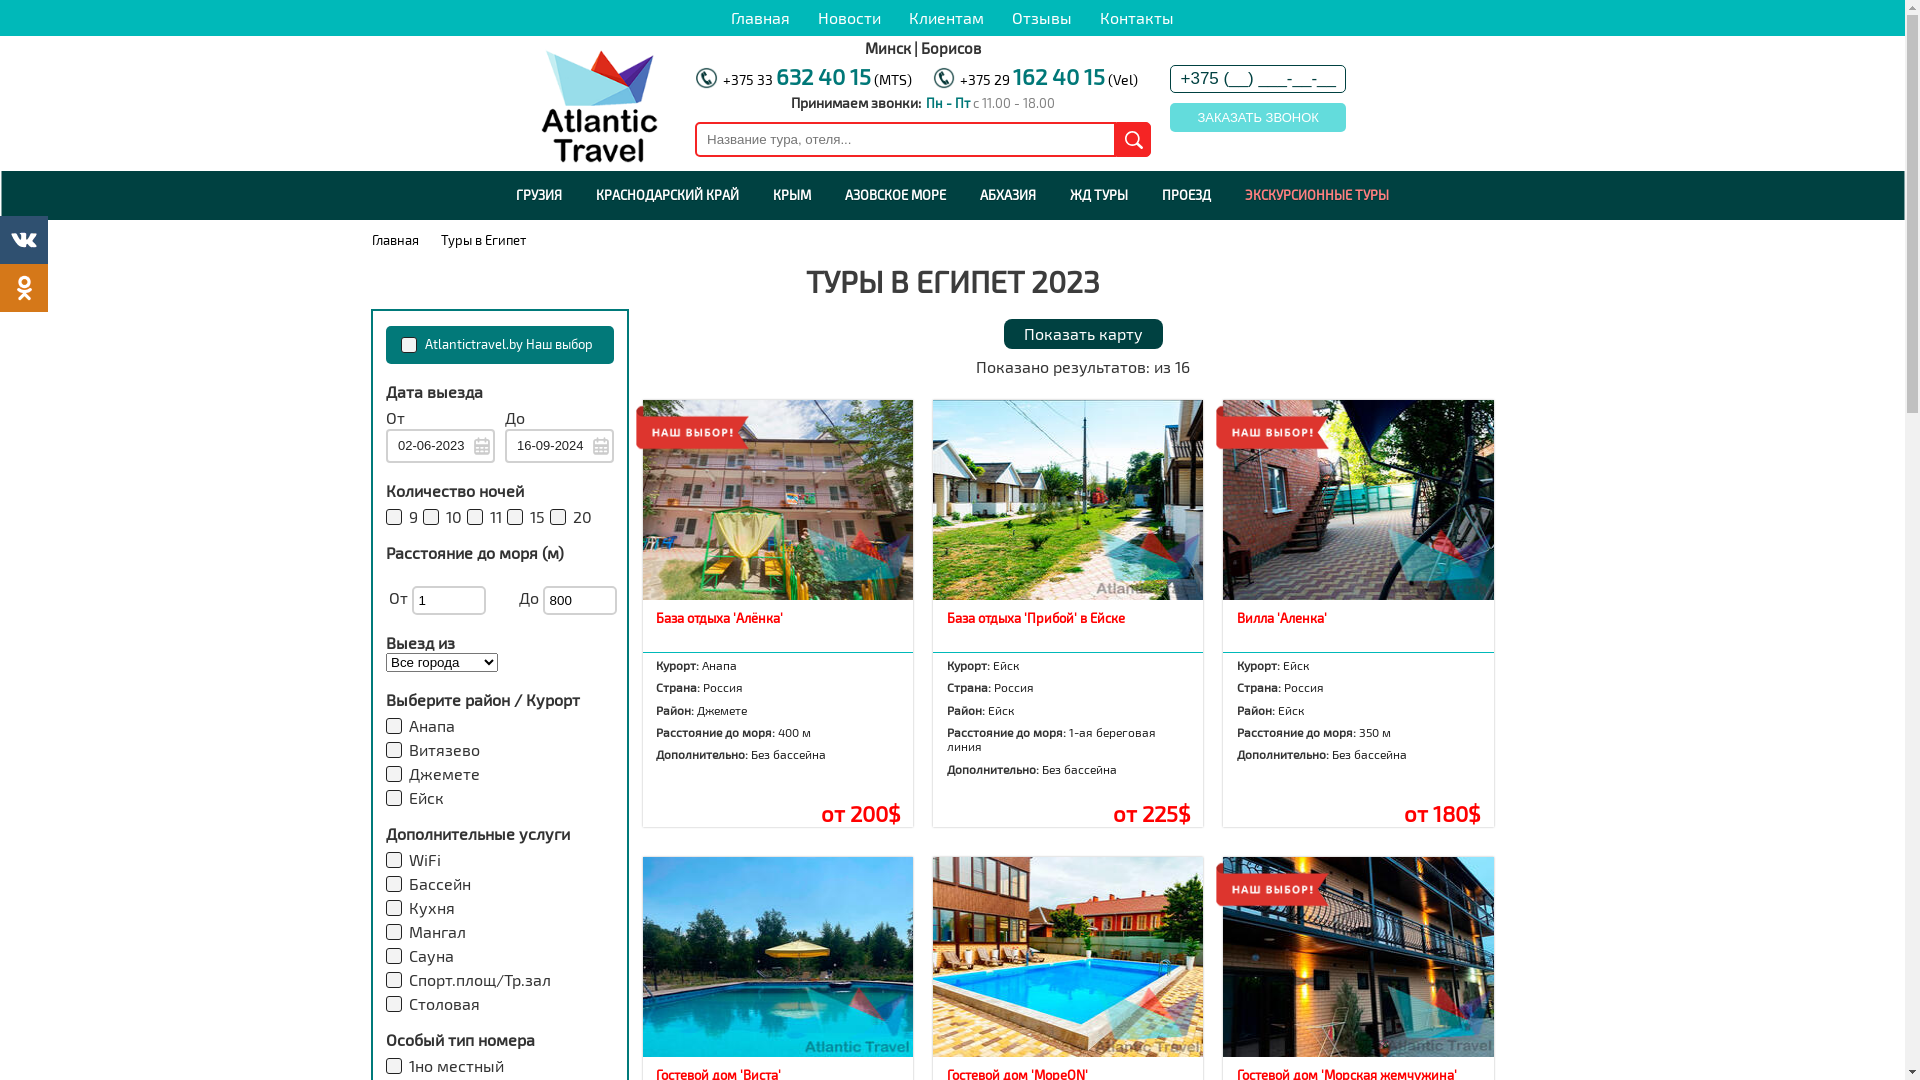  What do you see at coordinates (24, 240) in the screenshot?
I see `VKontakte` at bounding box center [24, 240].